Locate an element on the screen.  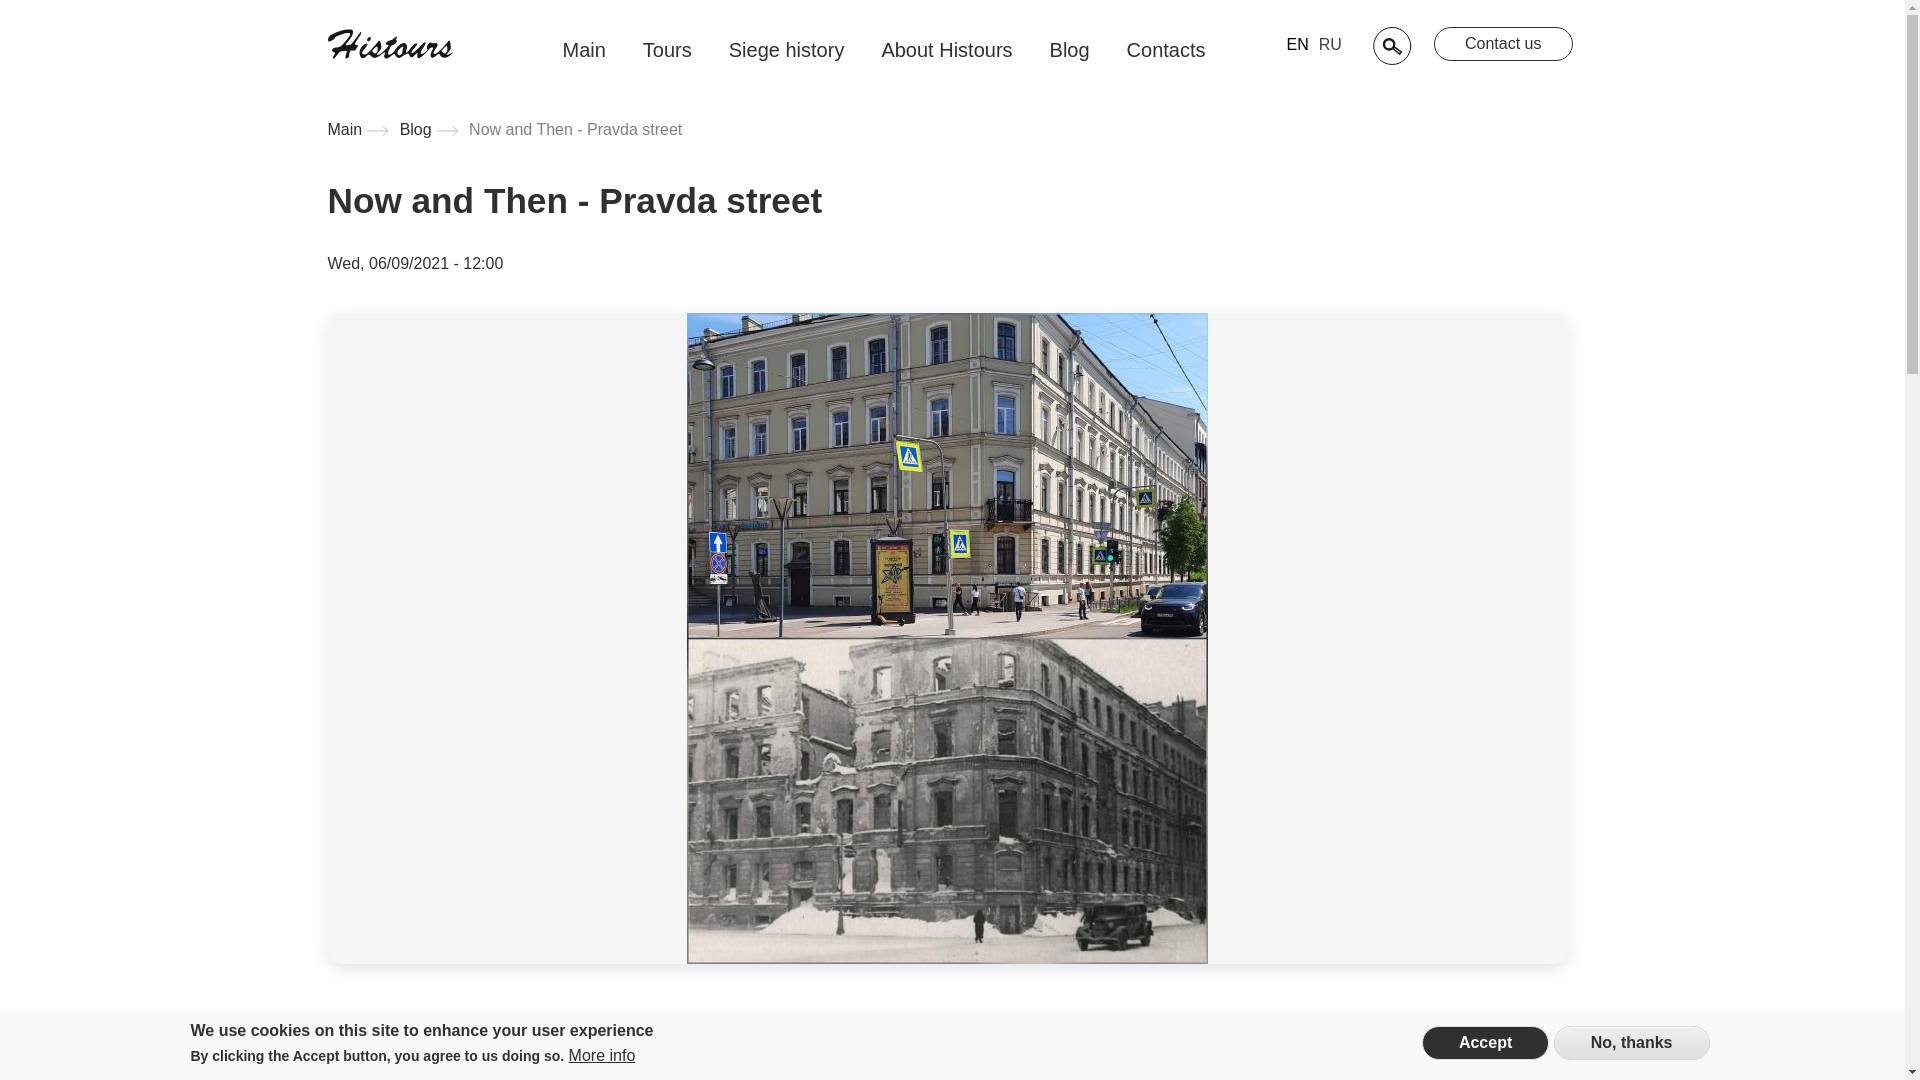
Tours is located at coordinates (666, 50).